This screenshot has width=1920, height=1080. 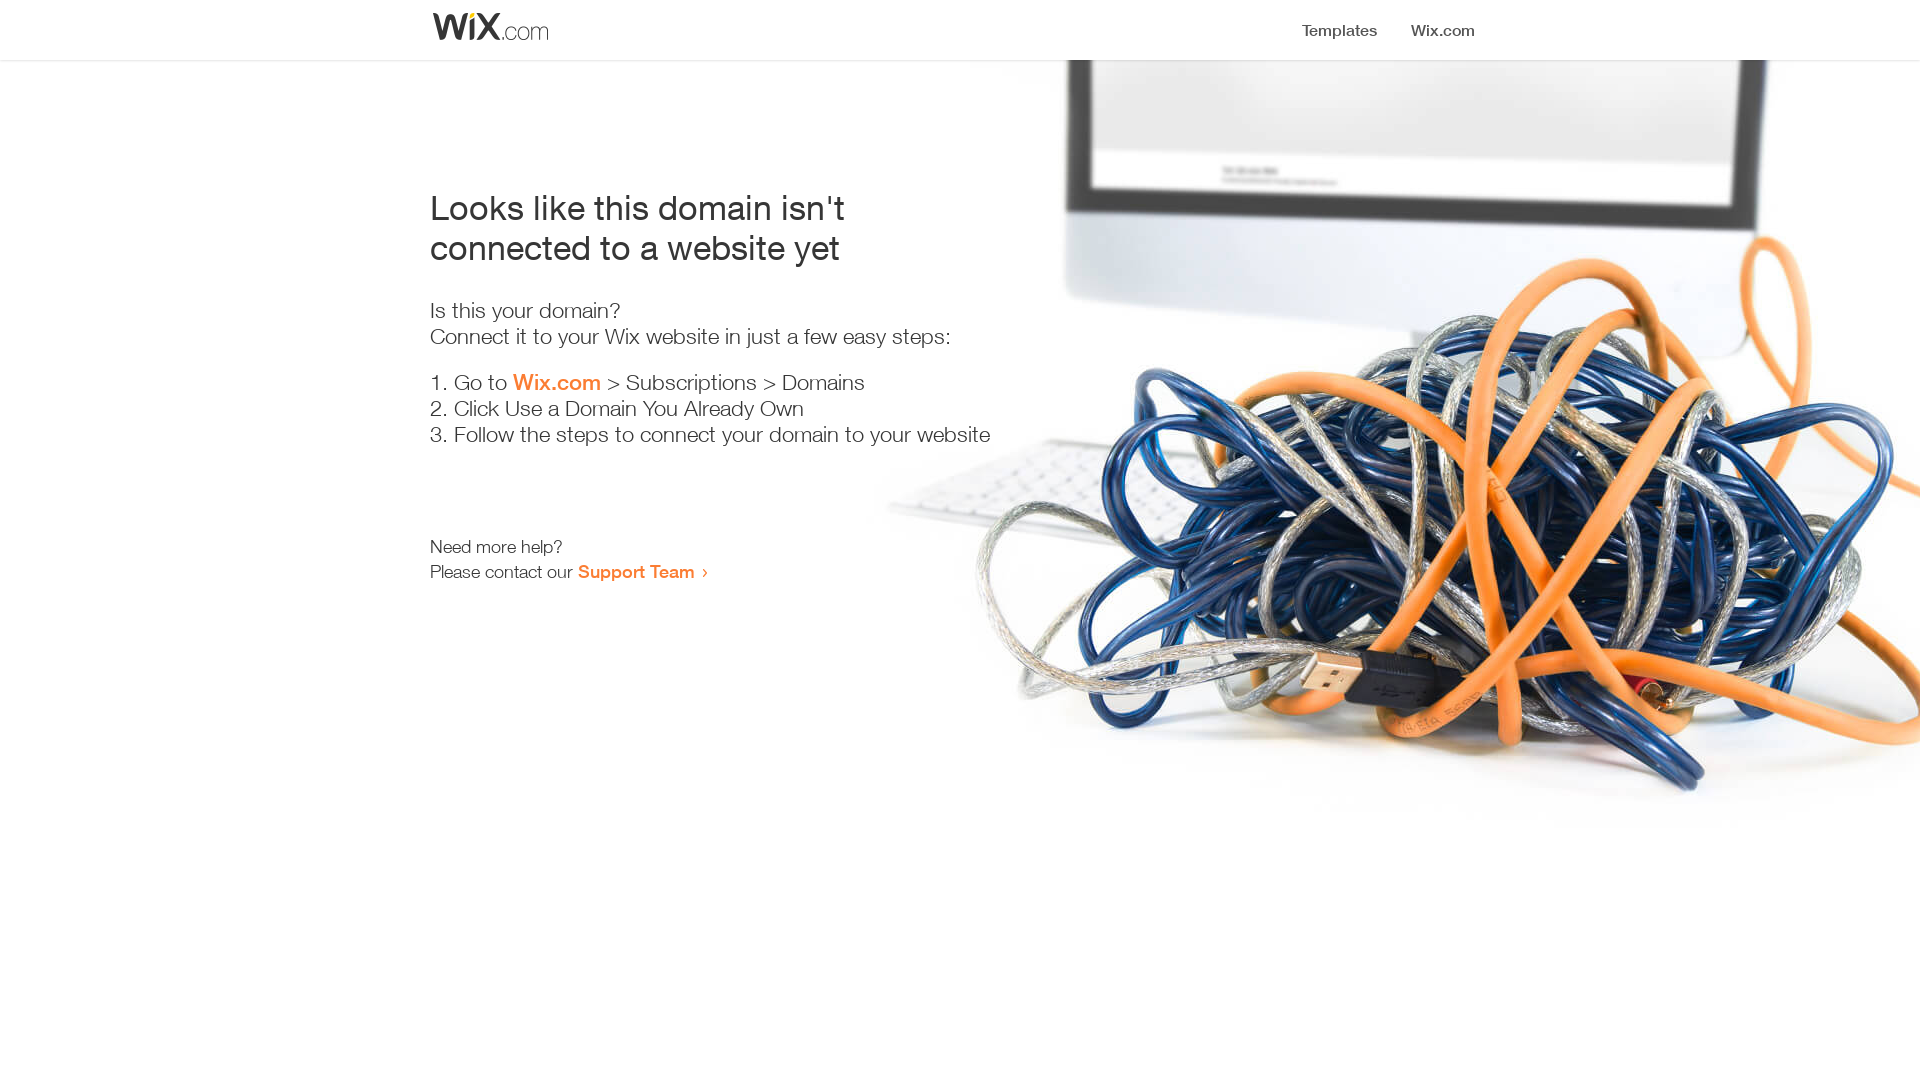 What do you see at coordinates (636, 571) in the screenshot?
I see `Support Team` at bounding box center [636, 571].